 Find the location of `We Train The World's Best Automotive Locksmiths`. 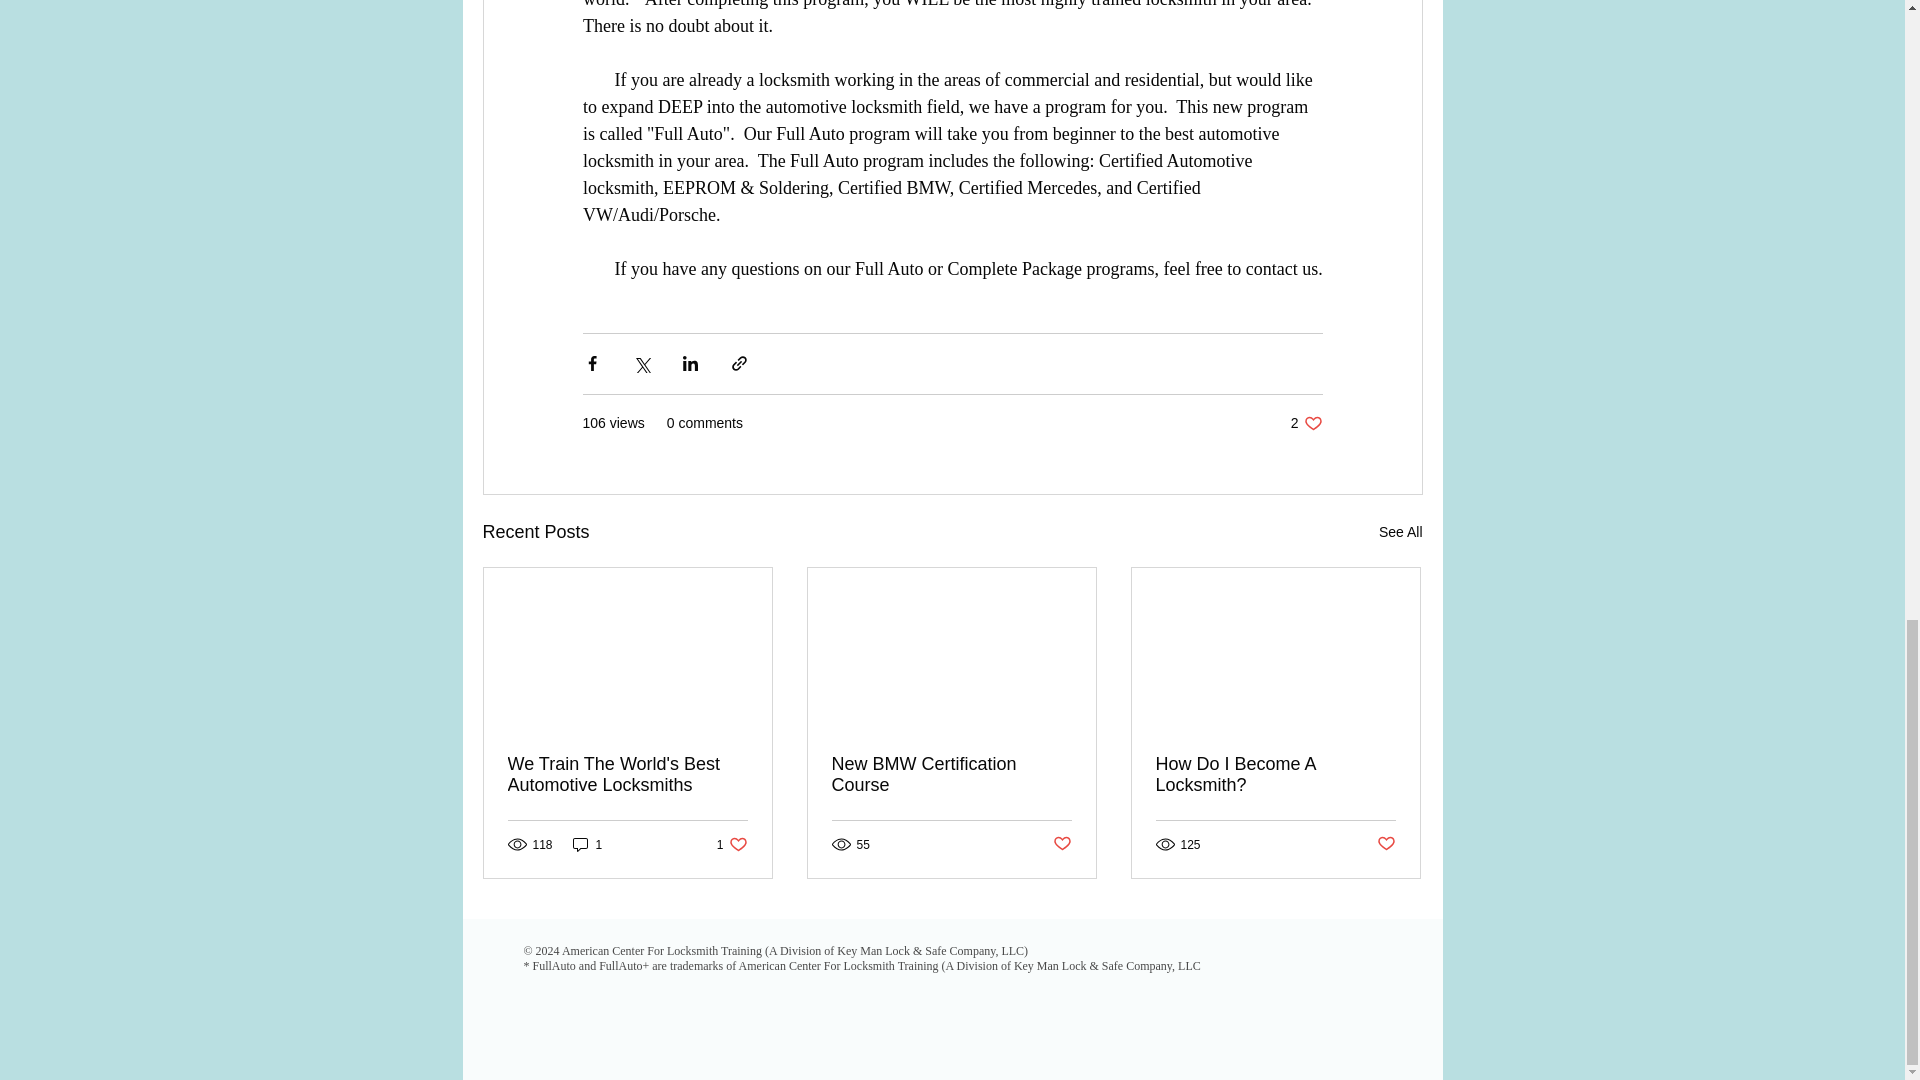

We Train The World's Best Automotive Locksmiths is located at coordinates (1306, 423).